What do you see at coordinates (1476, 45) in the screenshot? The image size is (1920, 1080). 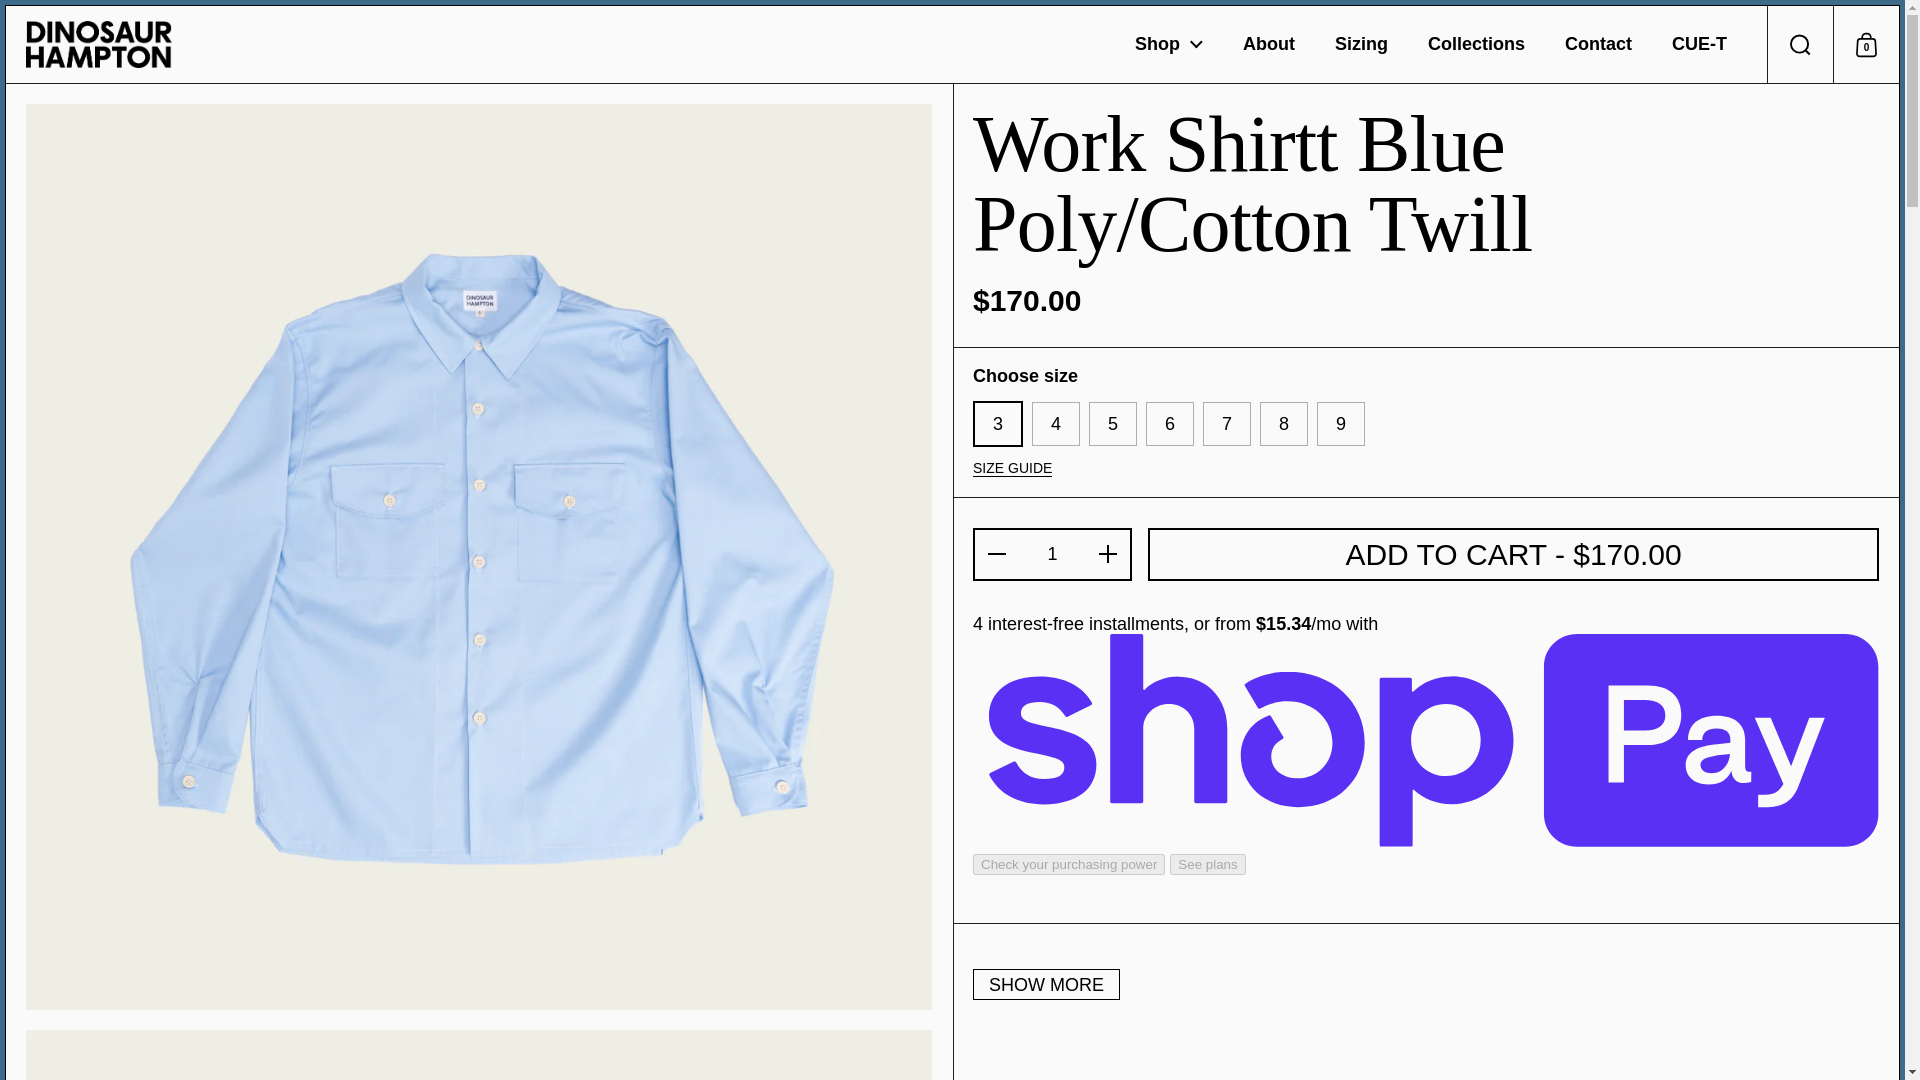 I see `Collections` at bounding box center [1476, 45].